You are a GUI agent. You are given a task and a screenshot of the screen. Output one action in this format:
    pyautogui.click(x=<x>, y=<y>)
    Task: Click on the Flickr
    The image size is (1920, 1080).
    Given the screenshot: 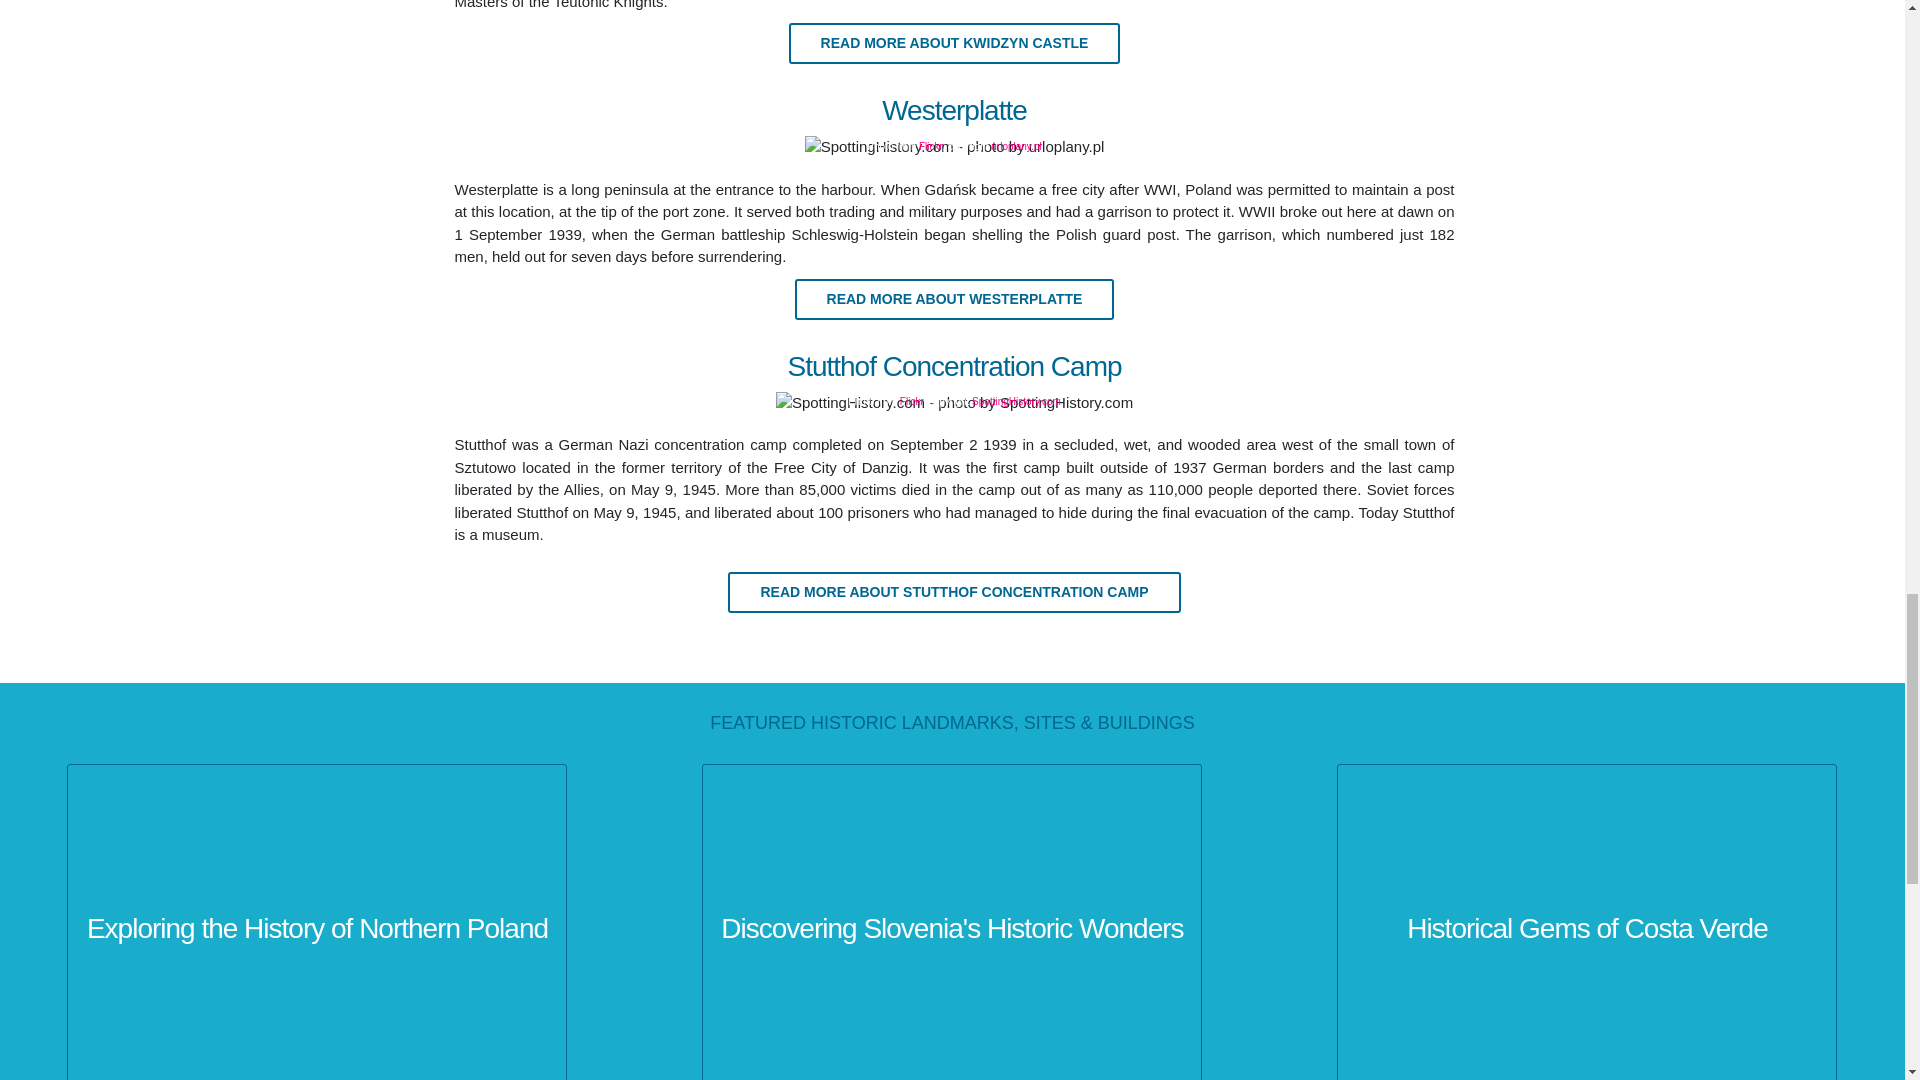 What is the action you would take?
    pyautogui.click(x=912, y=402)
    